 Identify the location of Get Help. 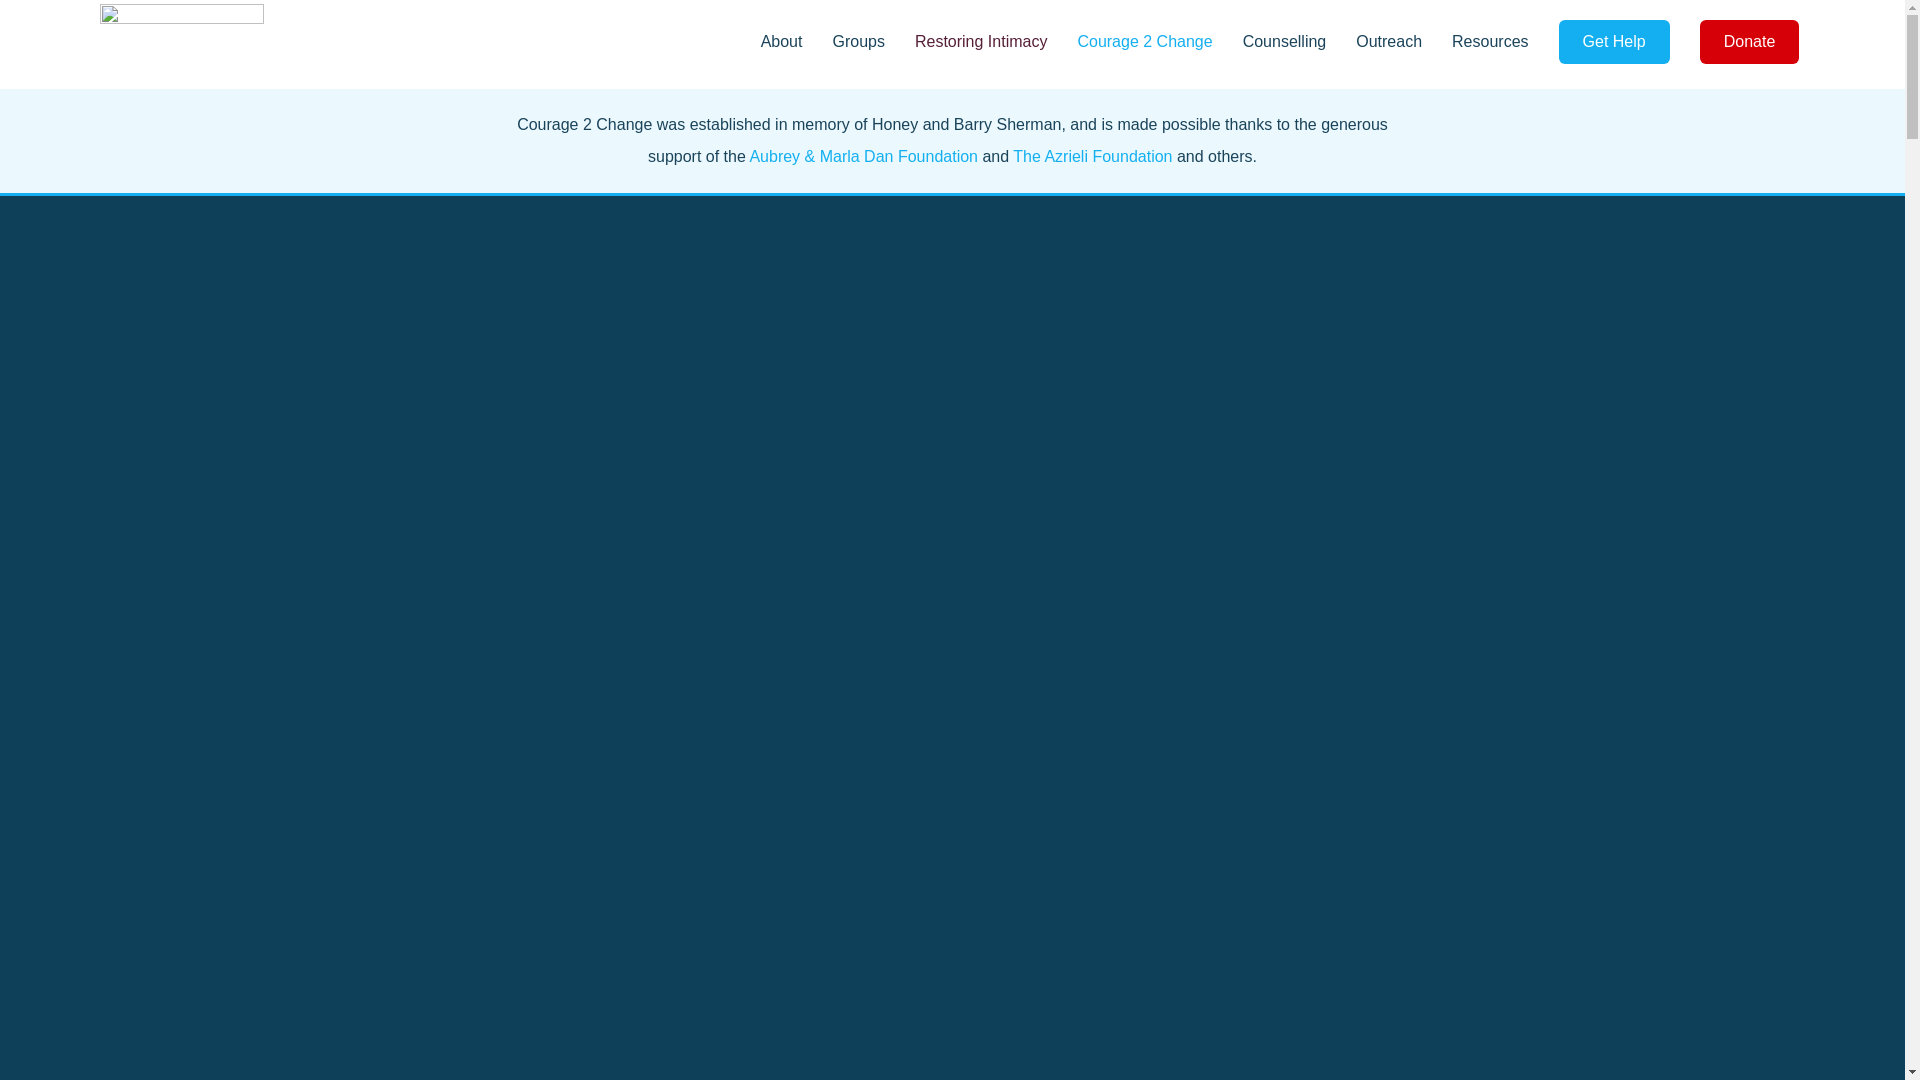
(1614, 42).